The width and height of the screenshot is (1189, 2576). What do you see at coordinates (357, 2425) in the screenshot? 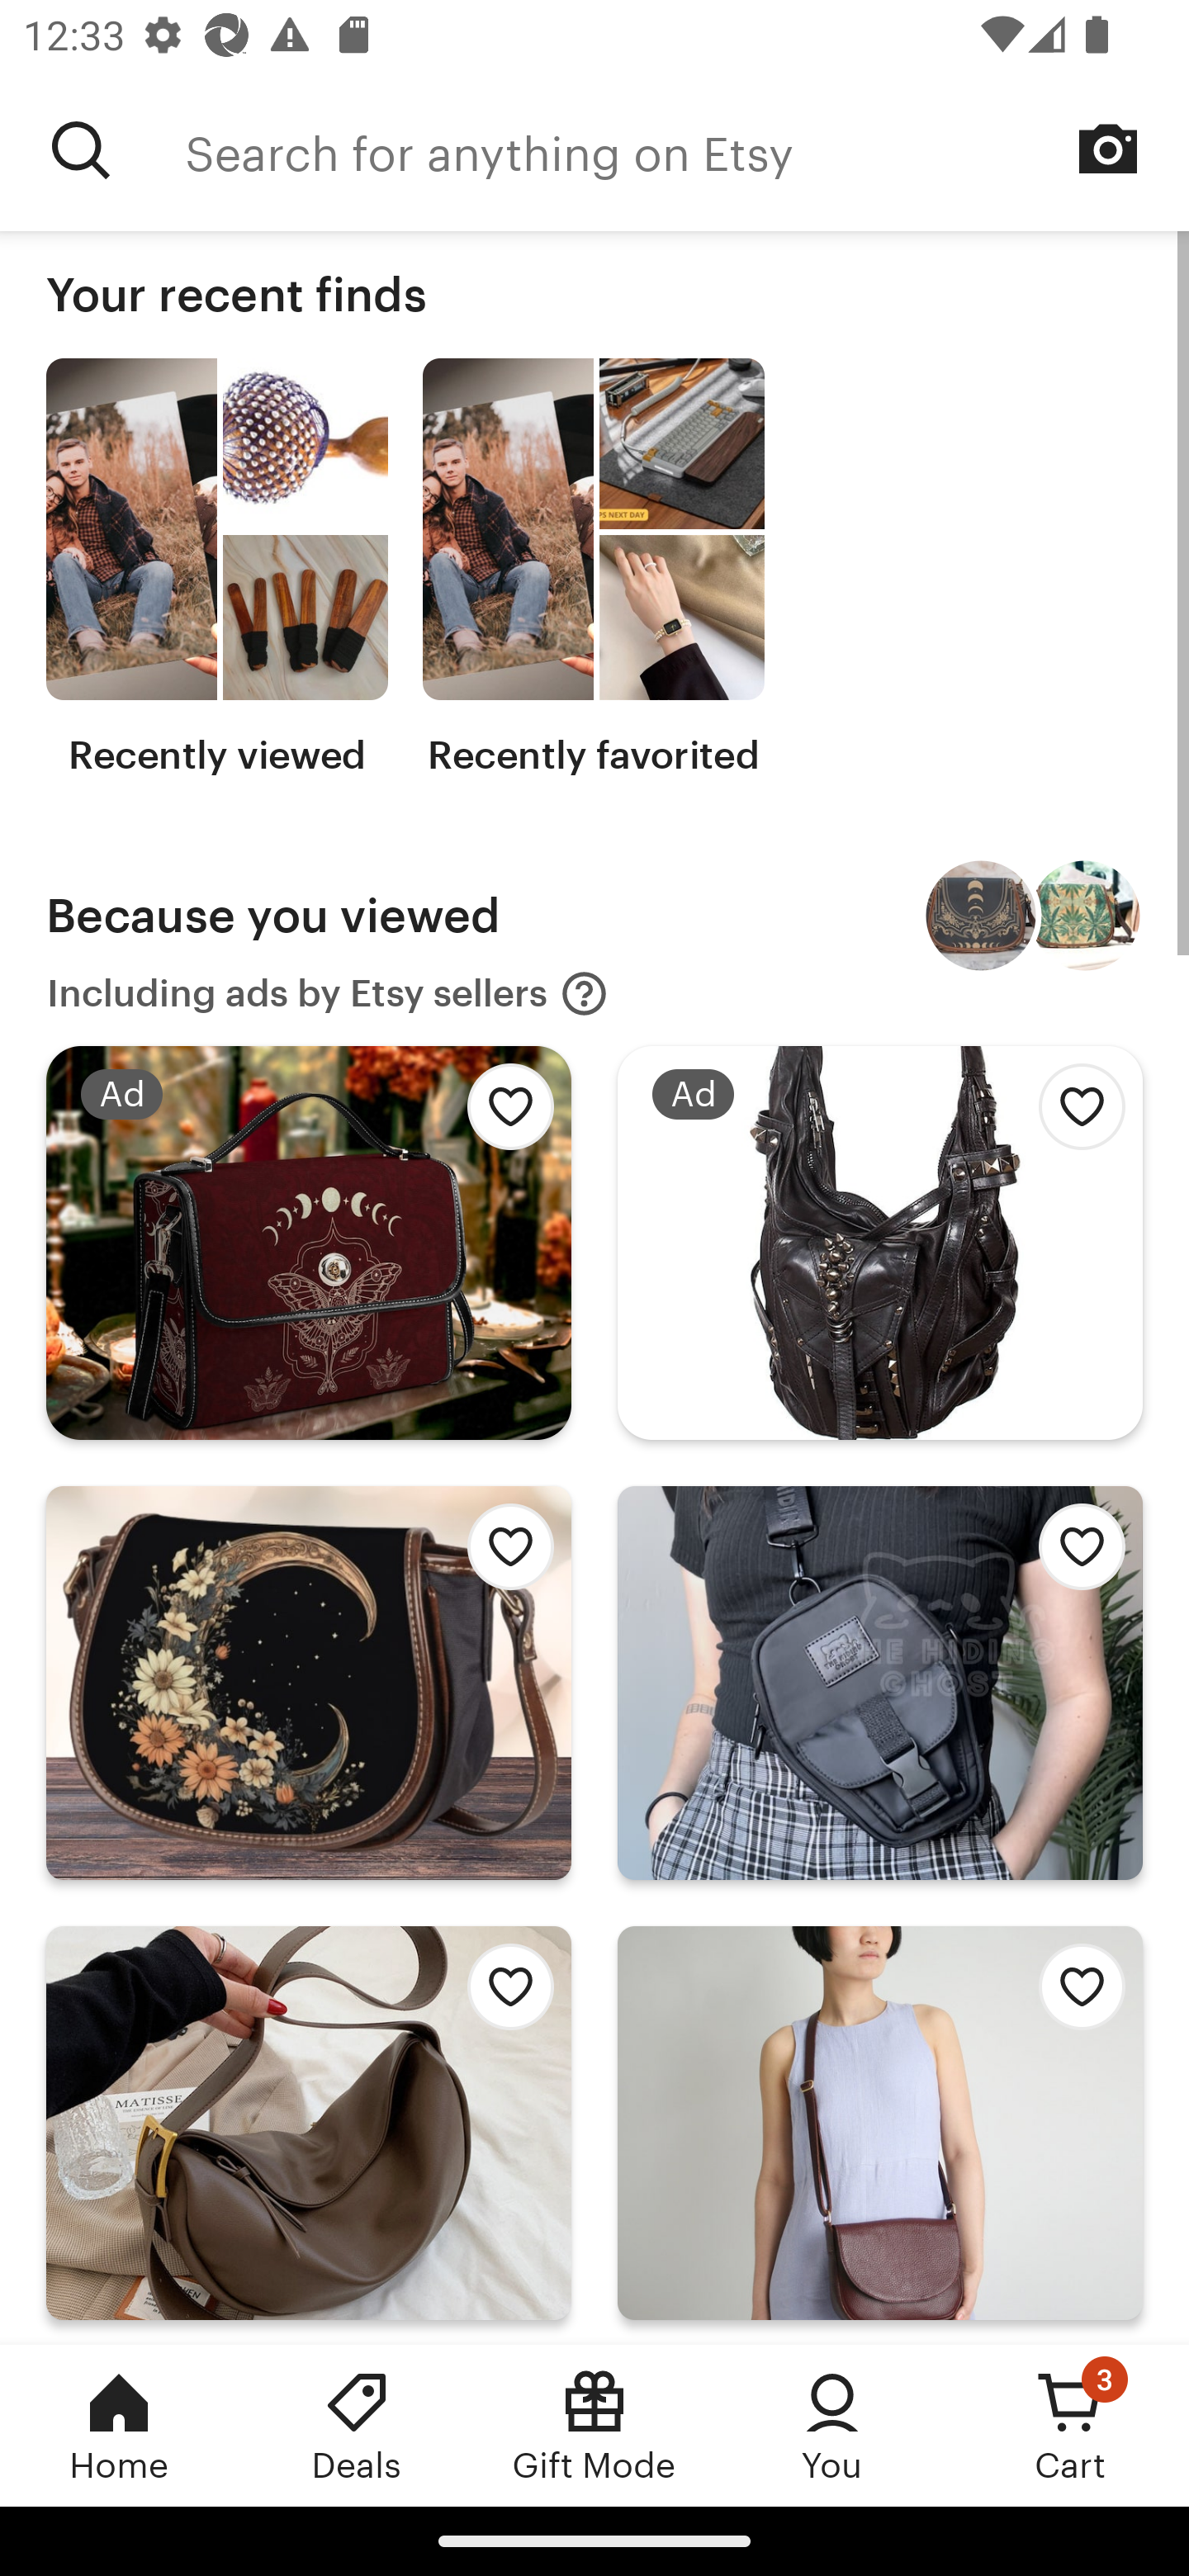
I see `Deals` at bounding box center [357, 2425].